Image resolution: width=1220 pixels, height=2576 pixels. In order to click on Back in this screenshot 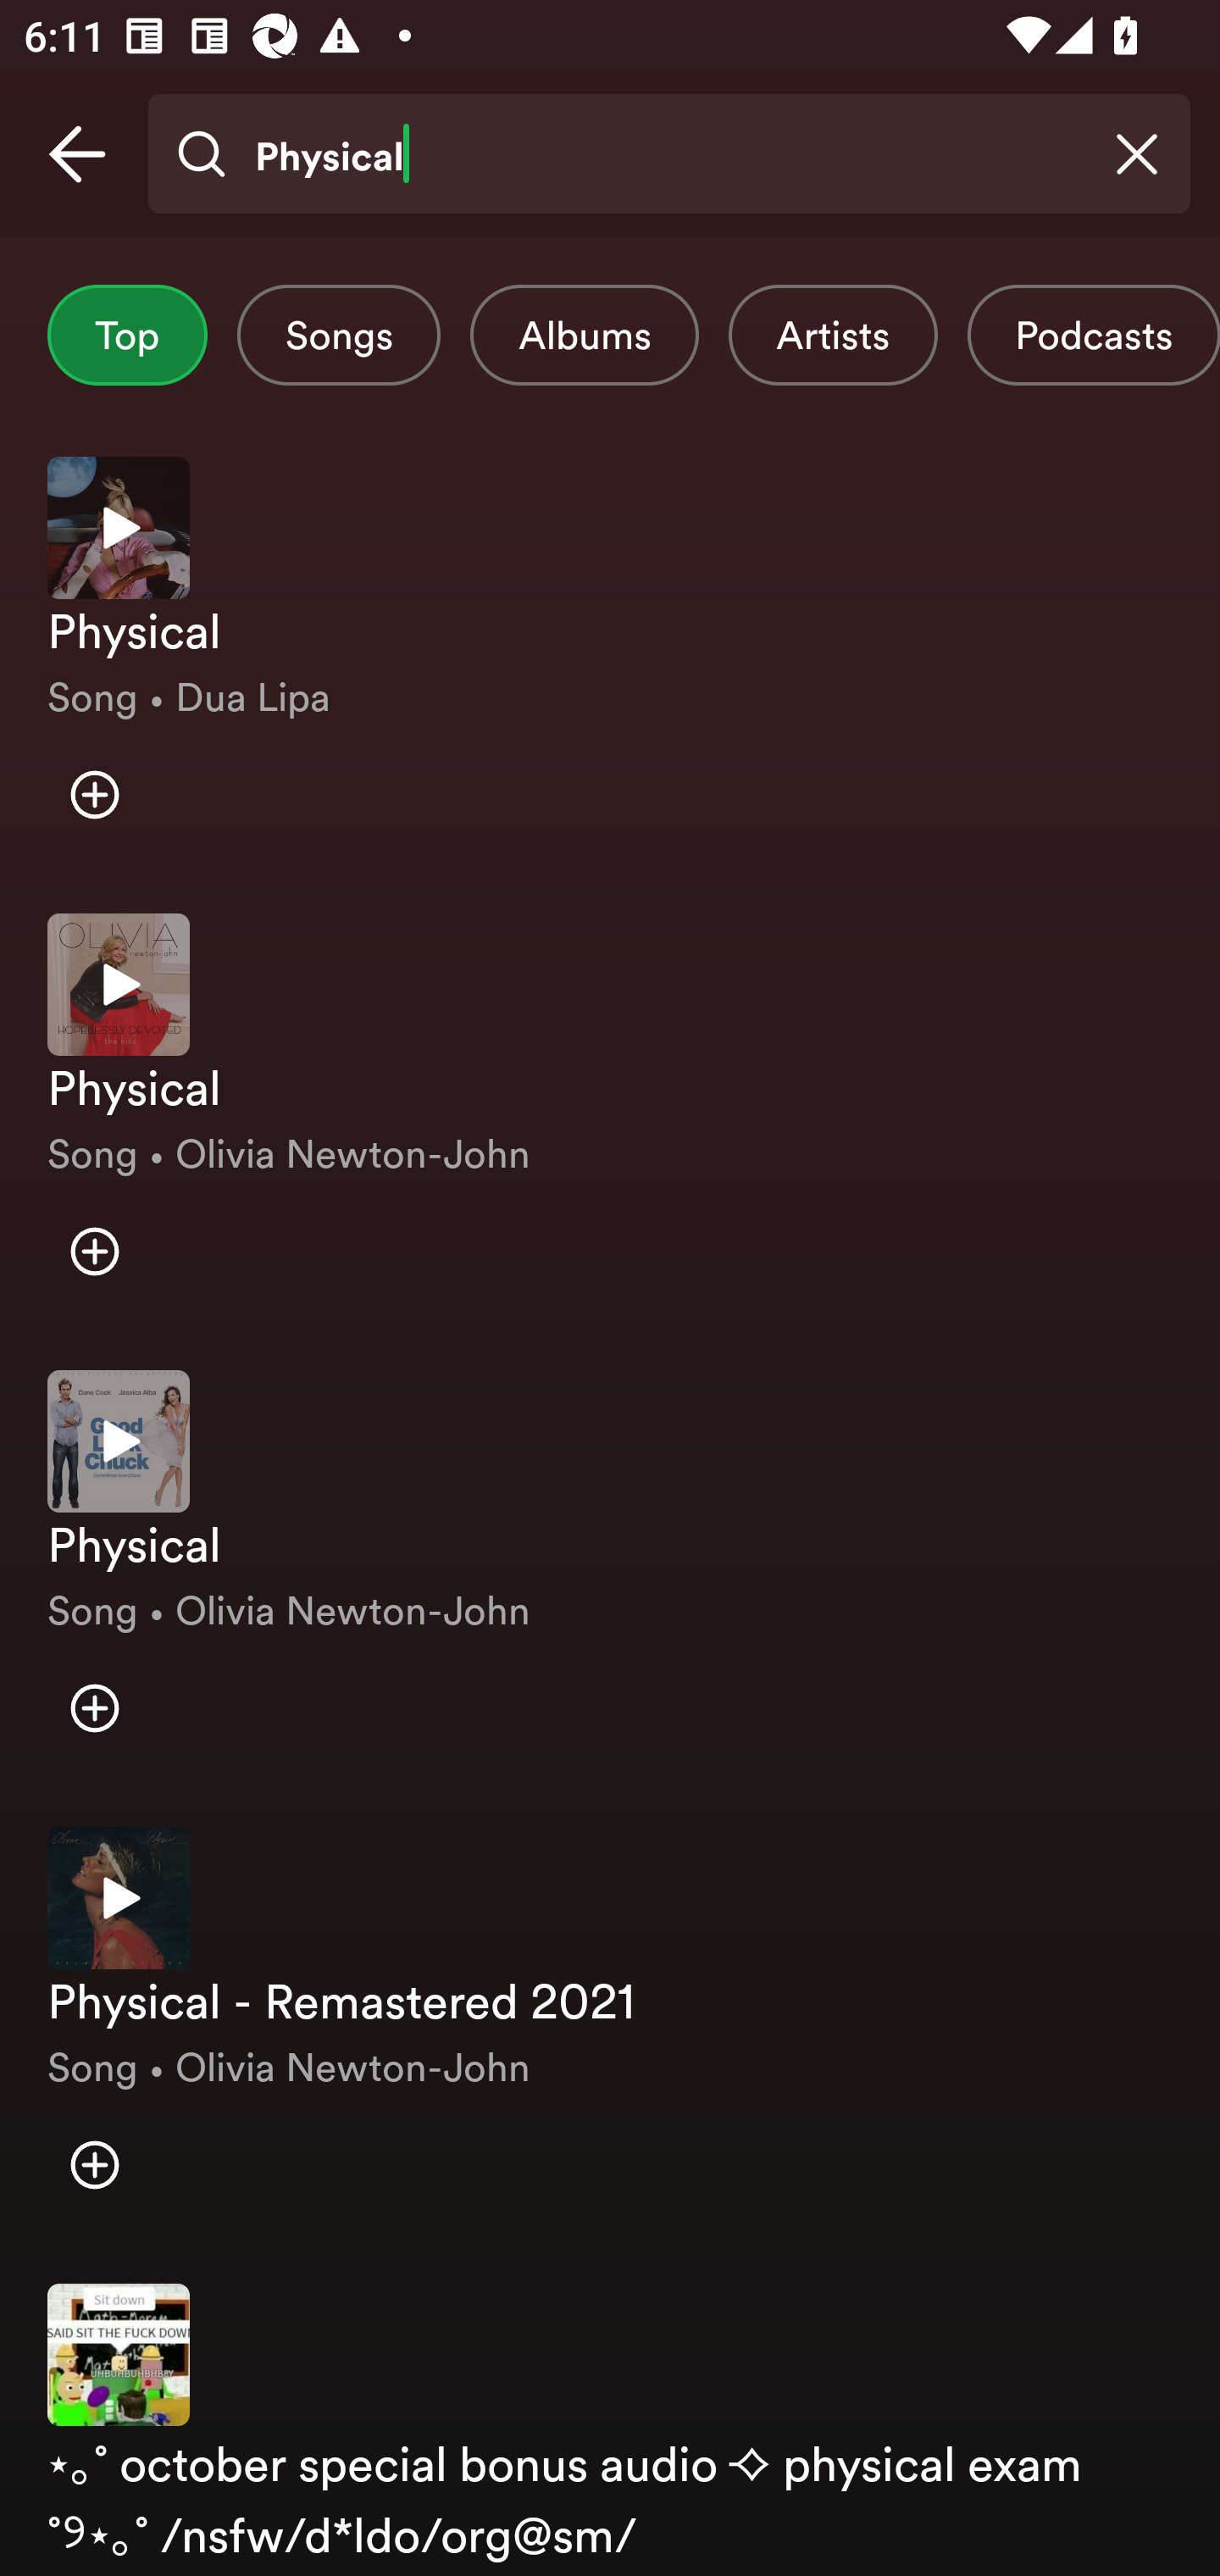, I will do `click(77, 154)`.